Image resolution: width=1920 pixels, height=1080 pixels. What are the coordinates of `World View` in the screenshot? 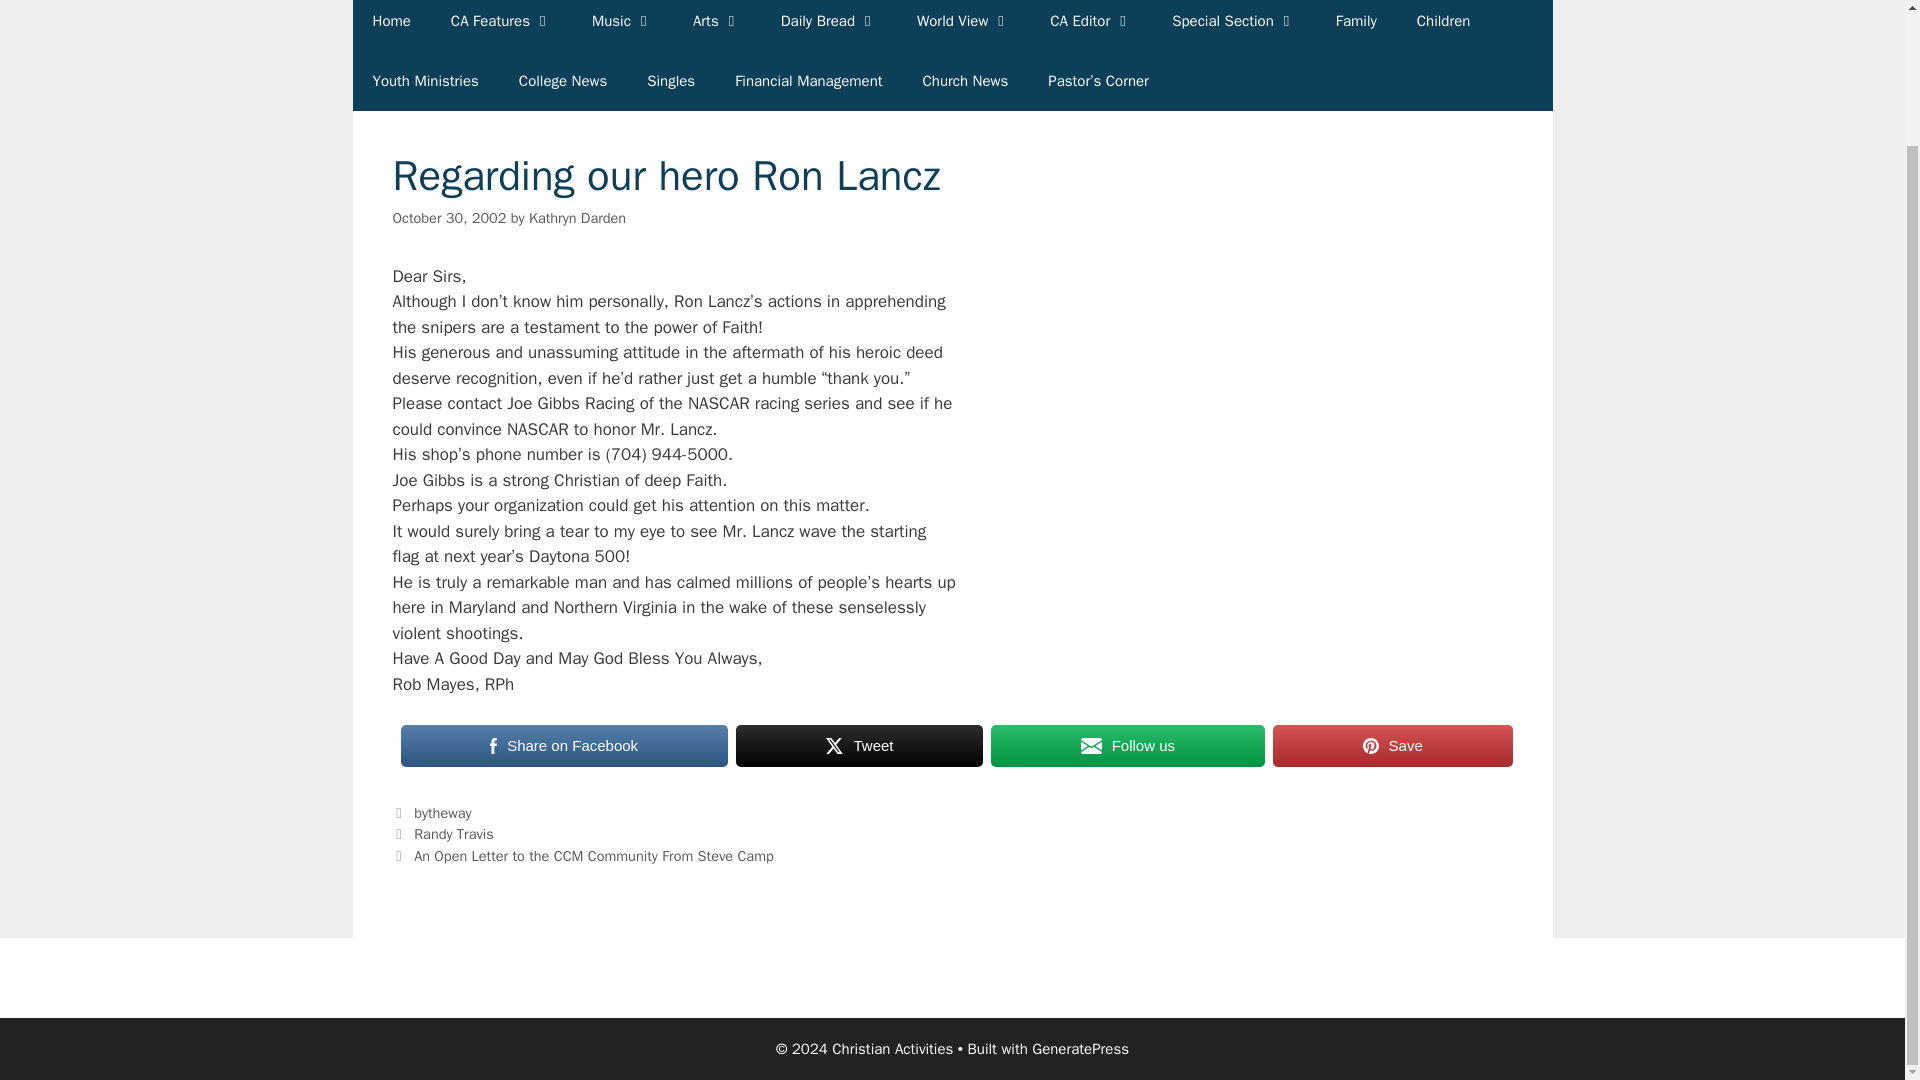 It's located at (962, 25).